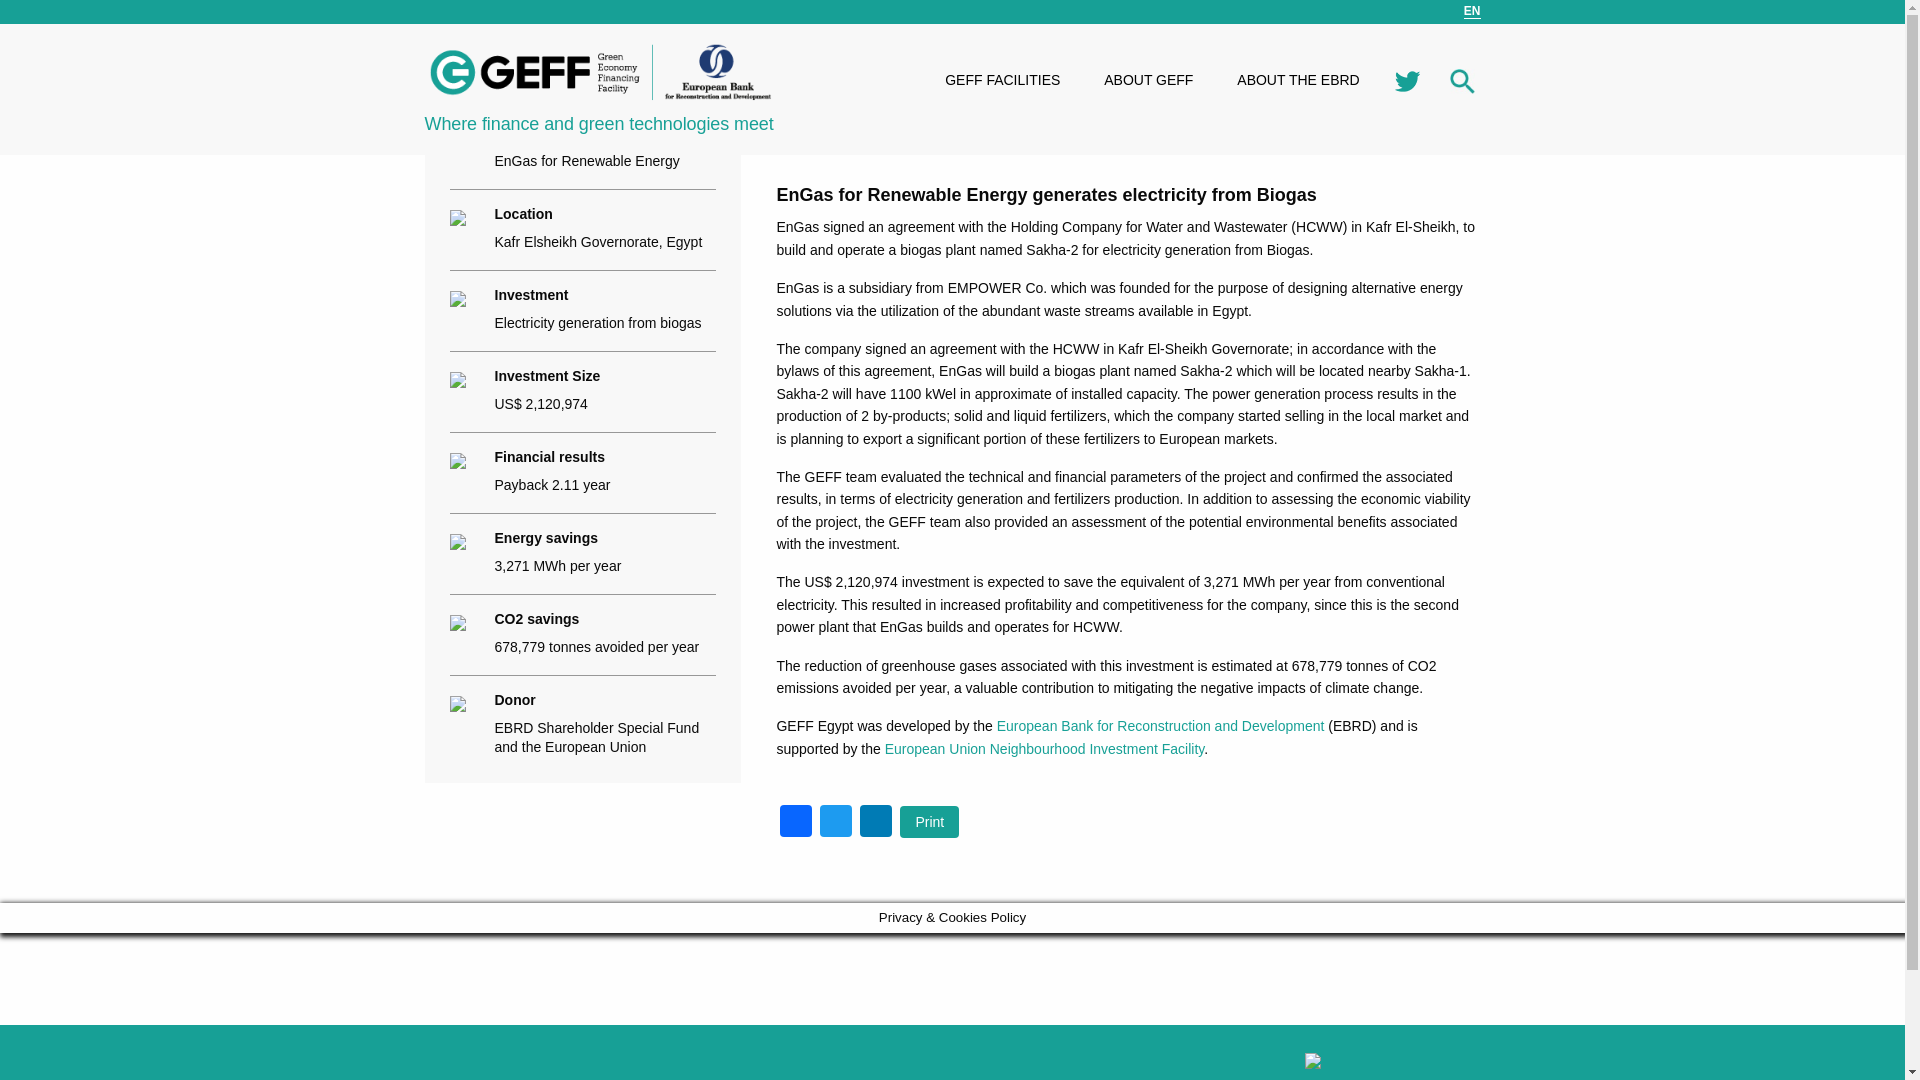  I want to click on Where finance and green technologies meet, so click(600, 104).